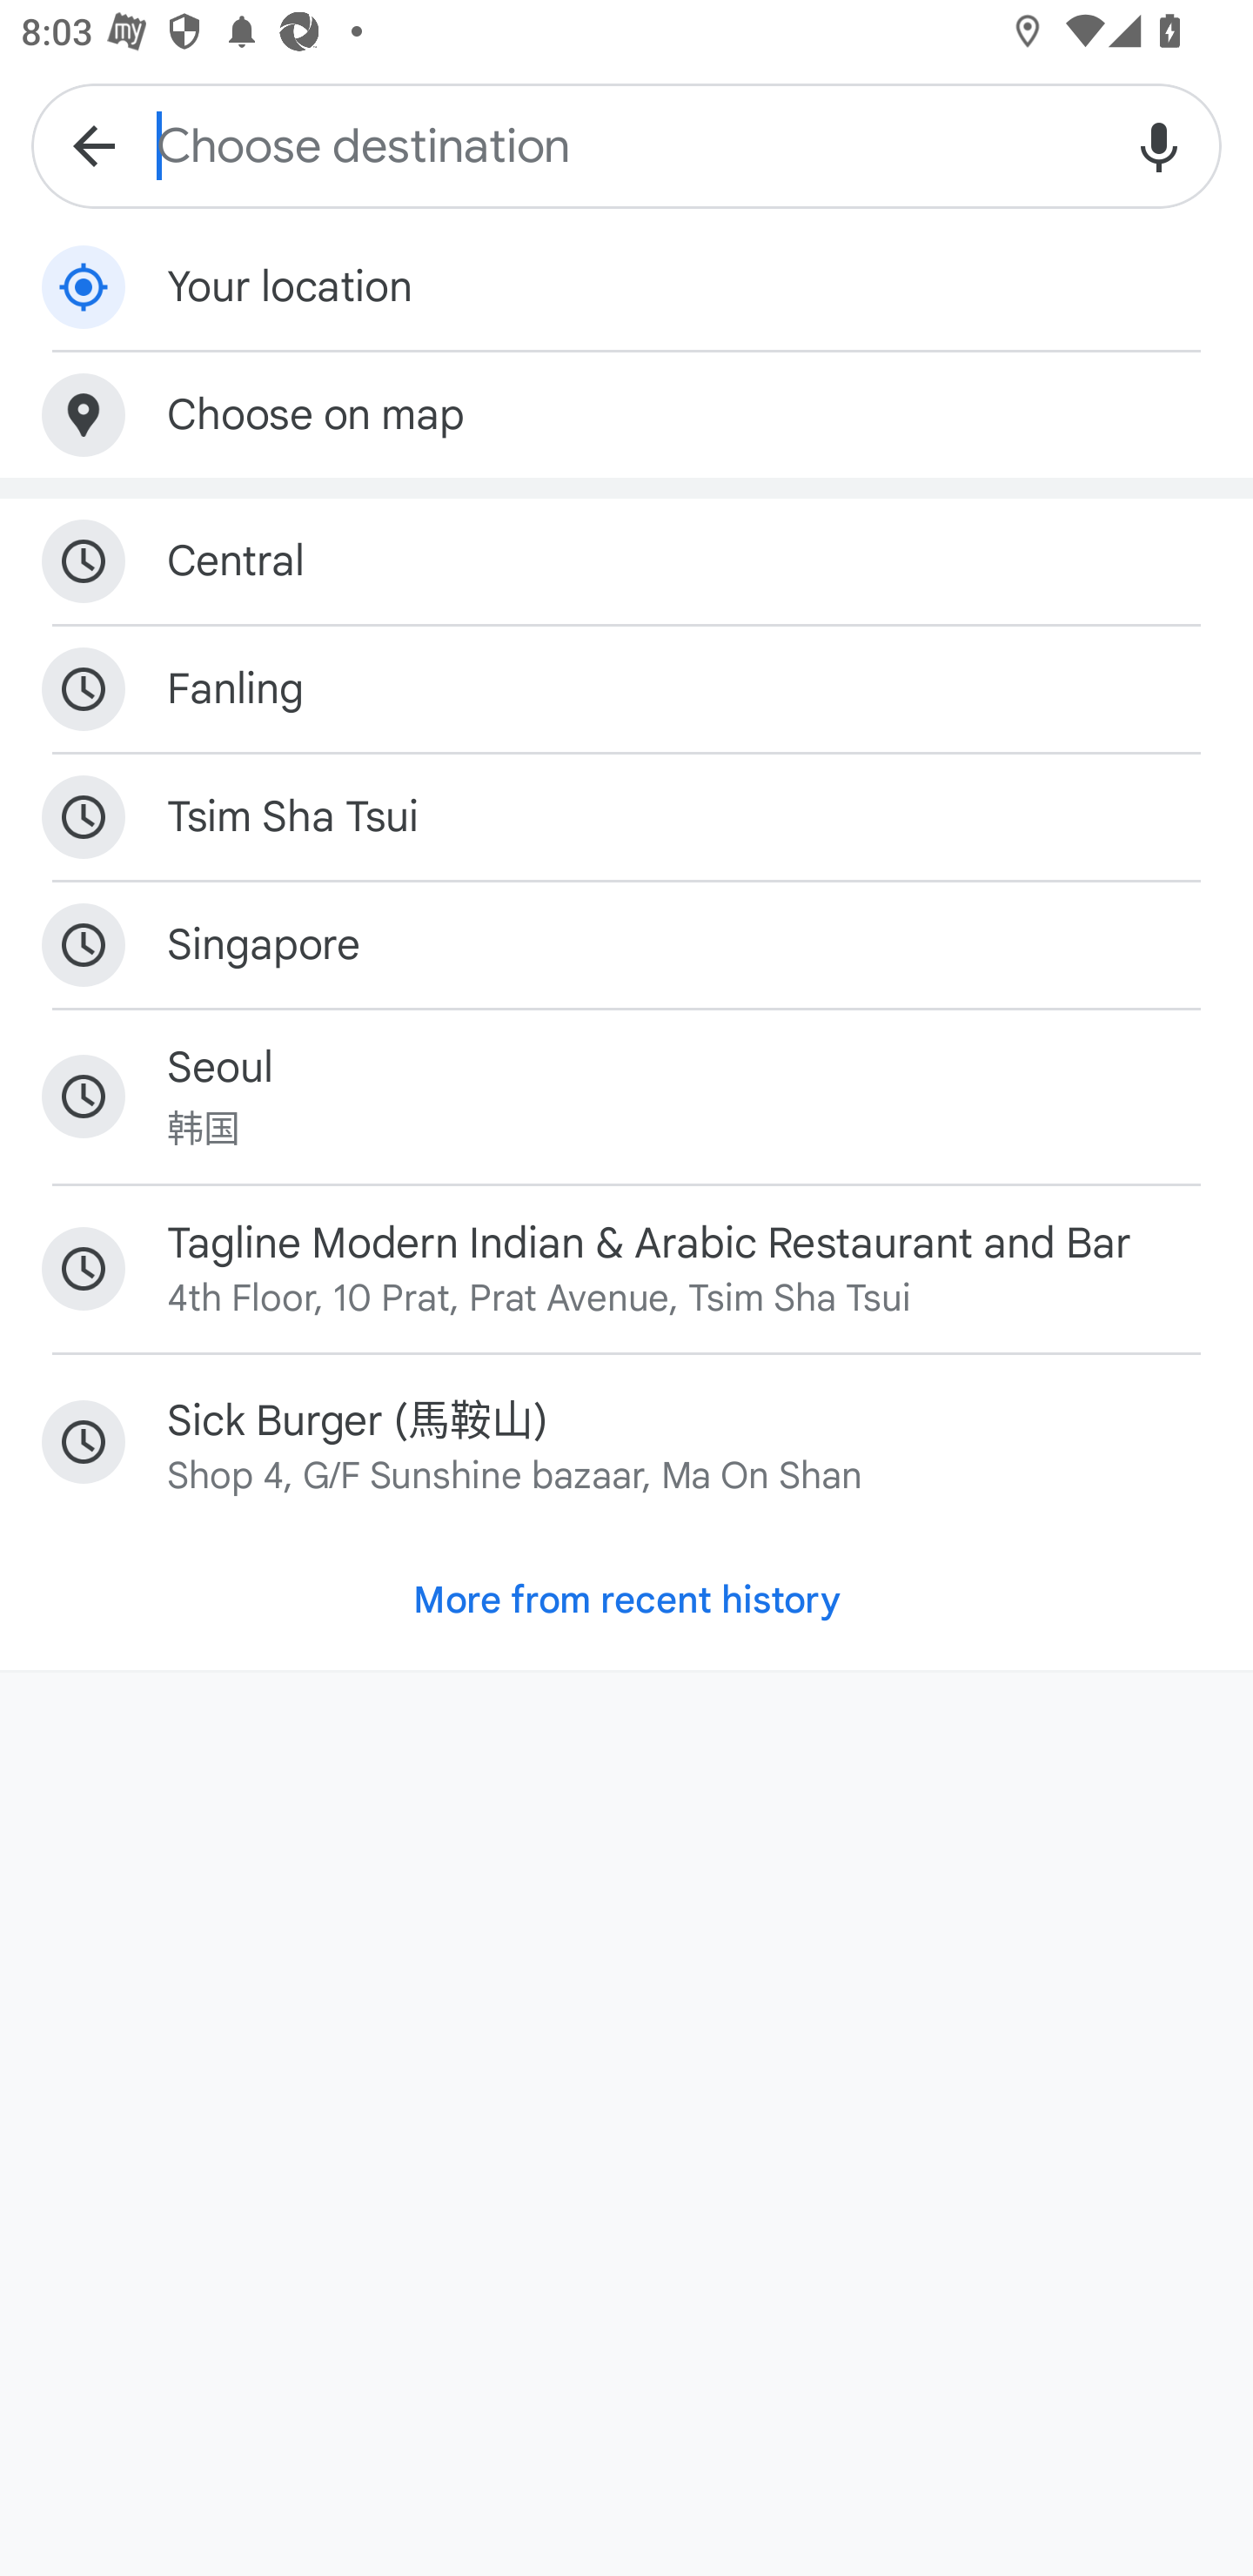 The width and height of the screenshot is (1253, 2576). I want to click on Singapore, so click(626, 945).